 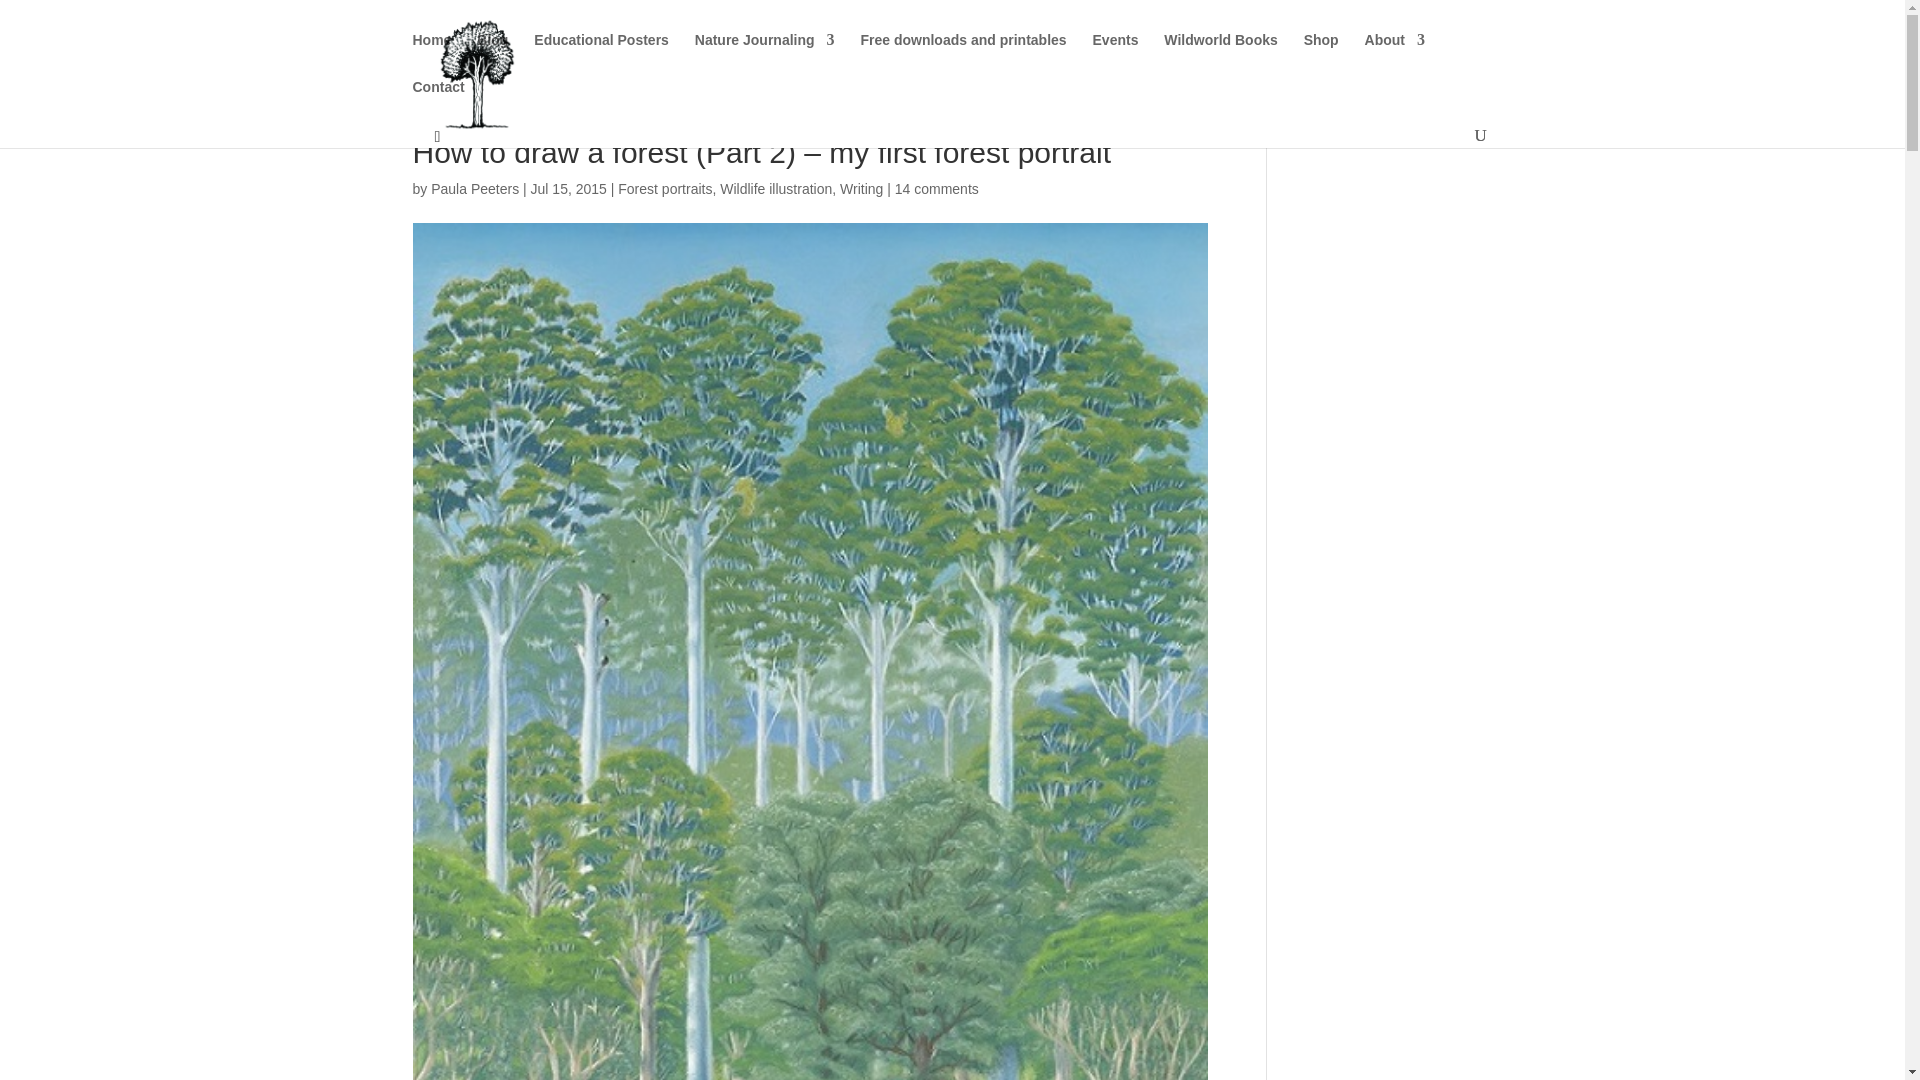 What do you see at coordinates (765, 56) in the screenshot?
I see `Nature Journaling` at bounding box center [765, 56].